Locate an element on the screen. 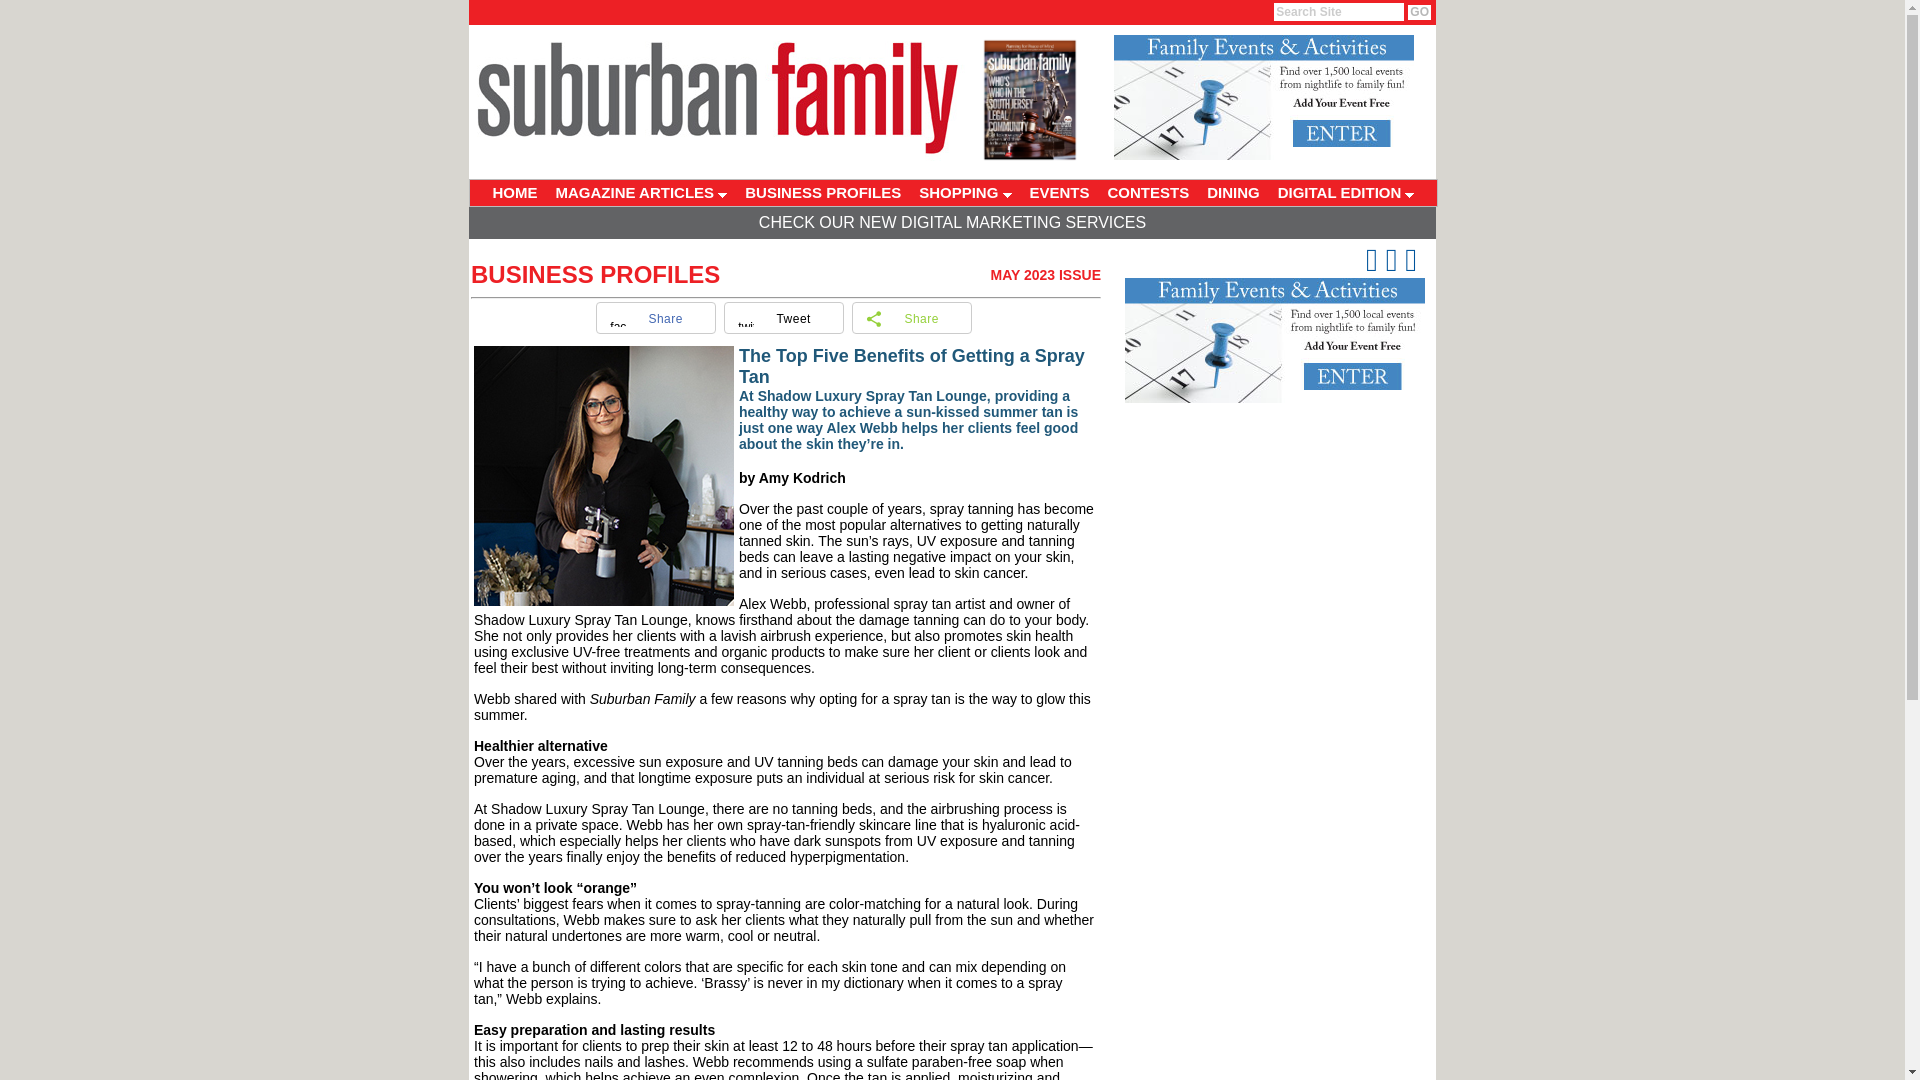 The width and height of the screenshot is (1920, 1080). BUSINESS PROFILES is located at coordinates (595, 274).